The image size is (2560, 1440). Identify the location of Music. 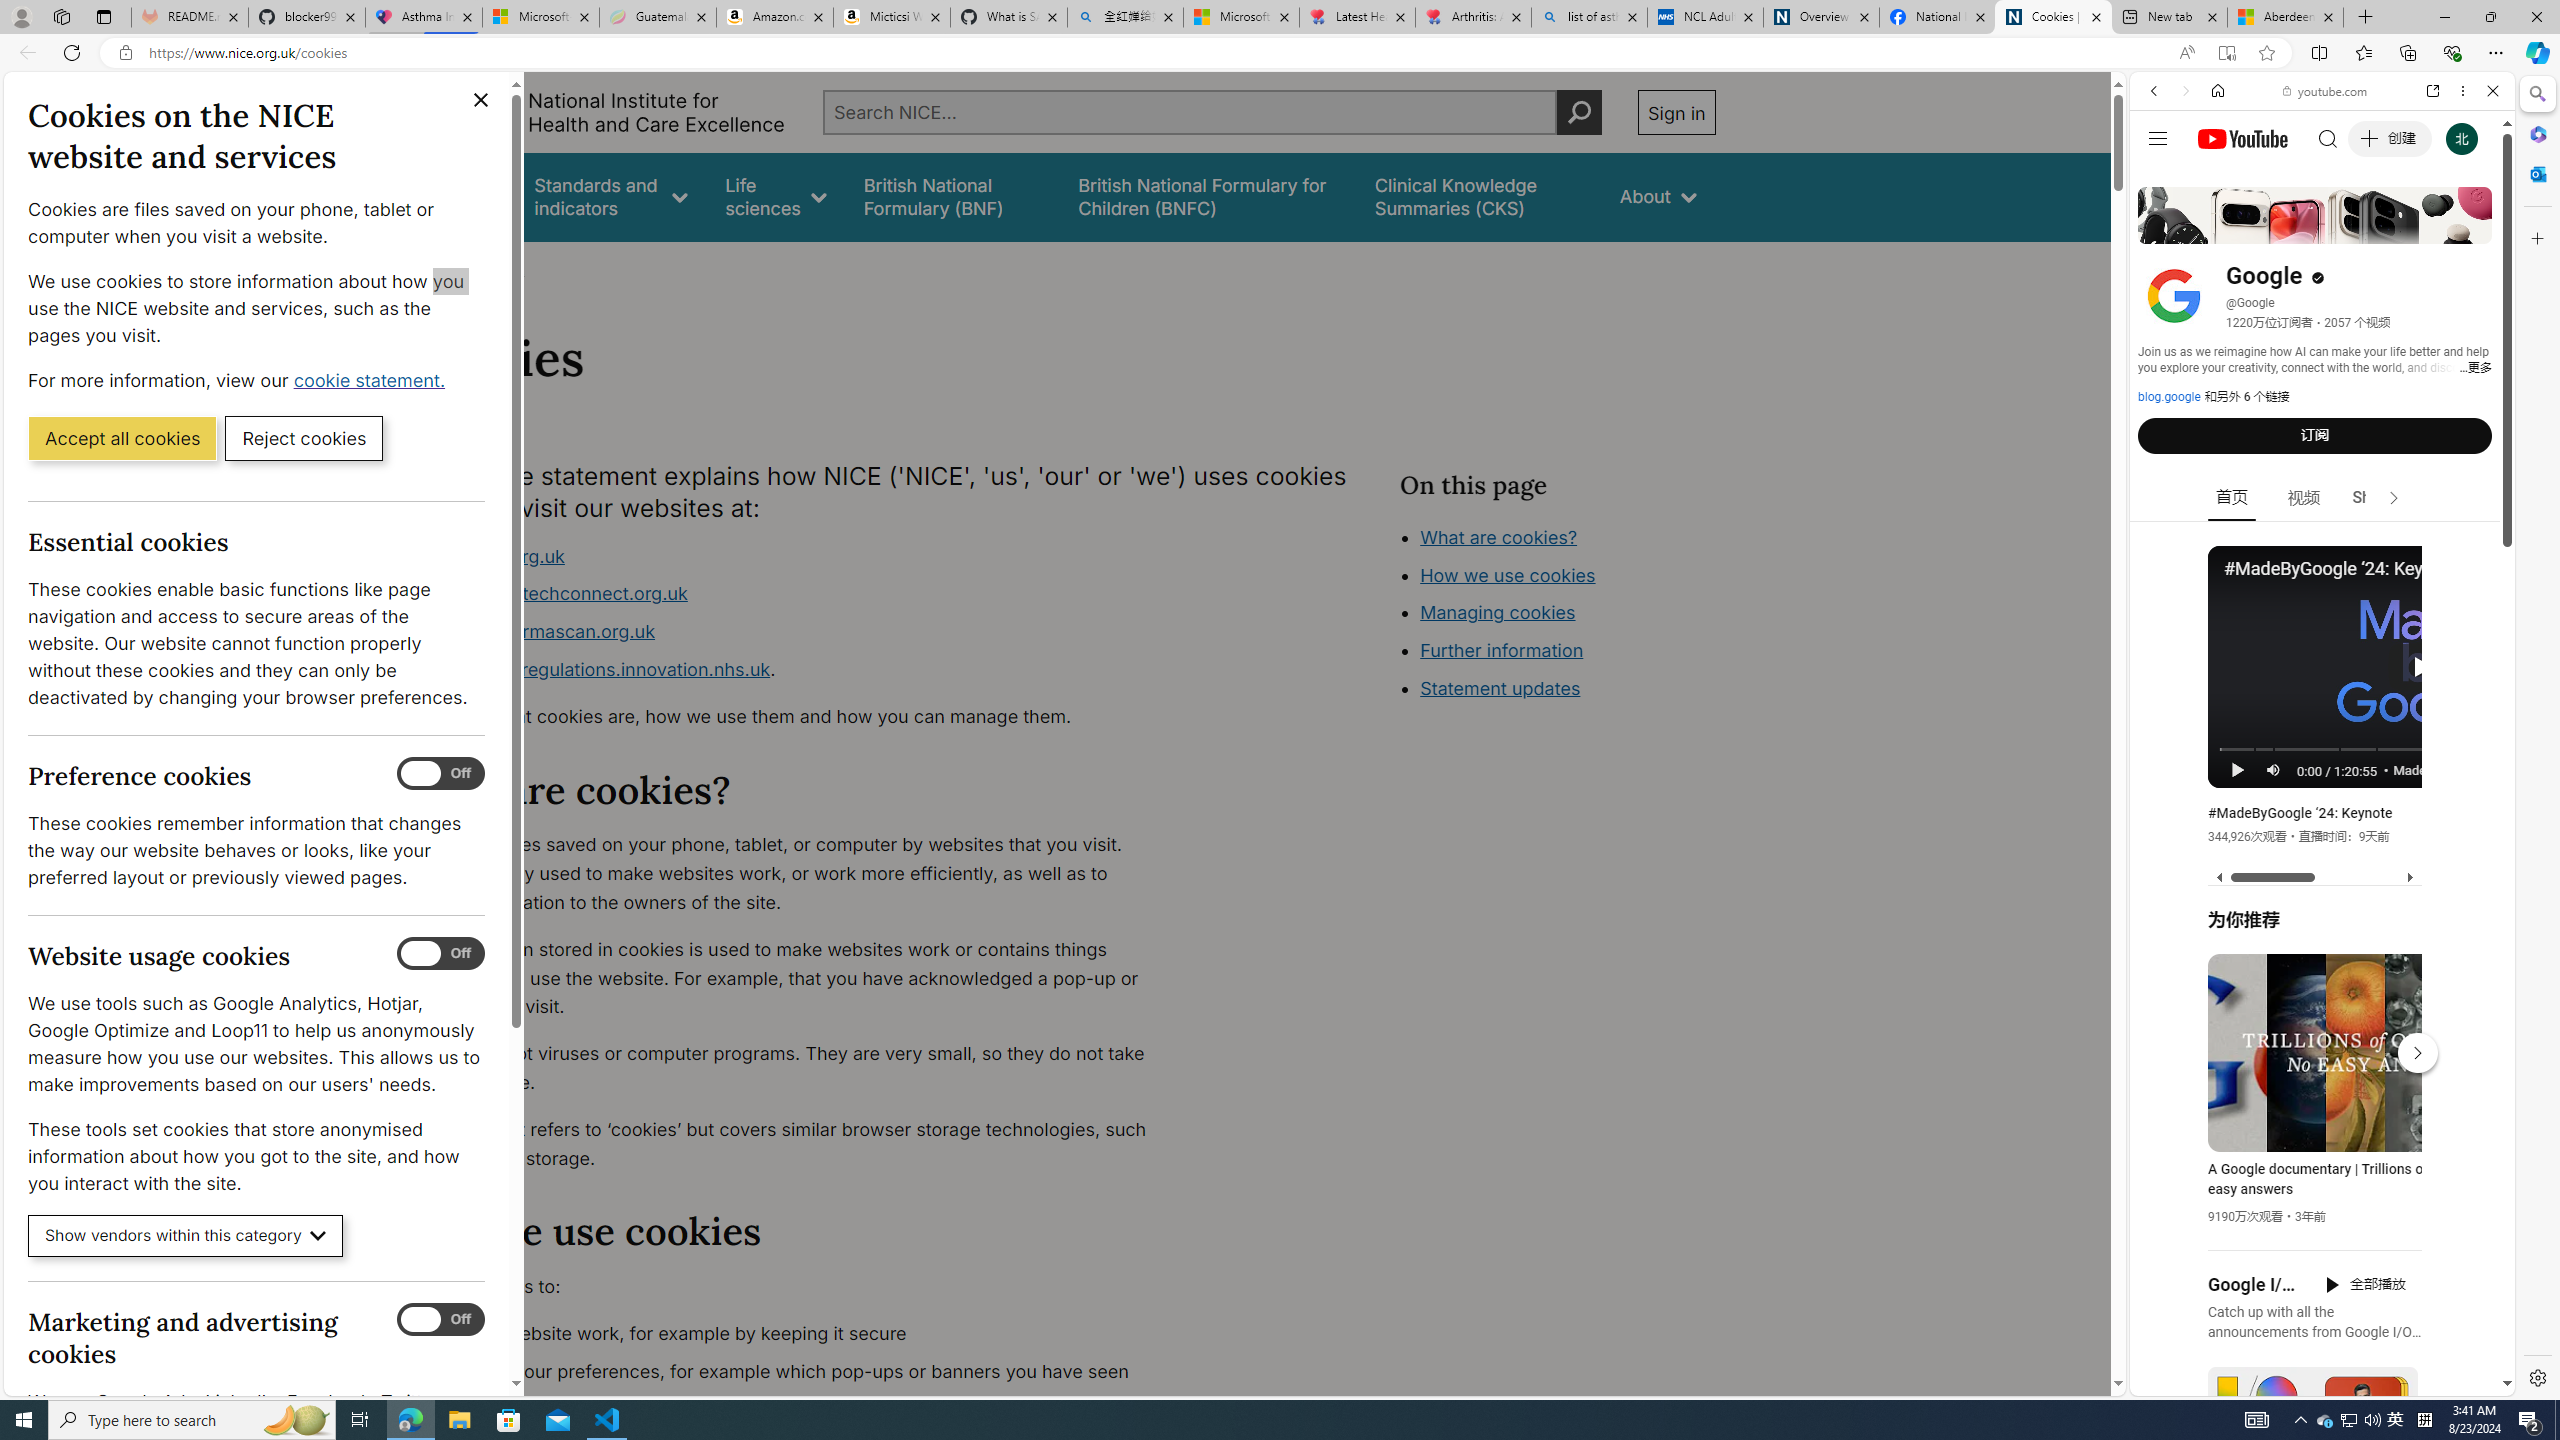
(2322, 544).